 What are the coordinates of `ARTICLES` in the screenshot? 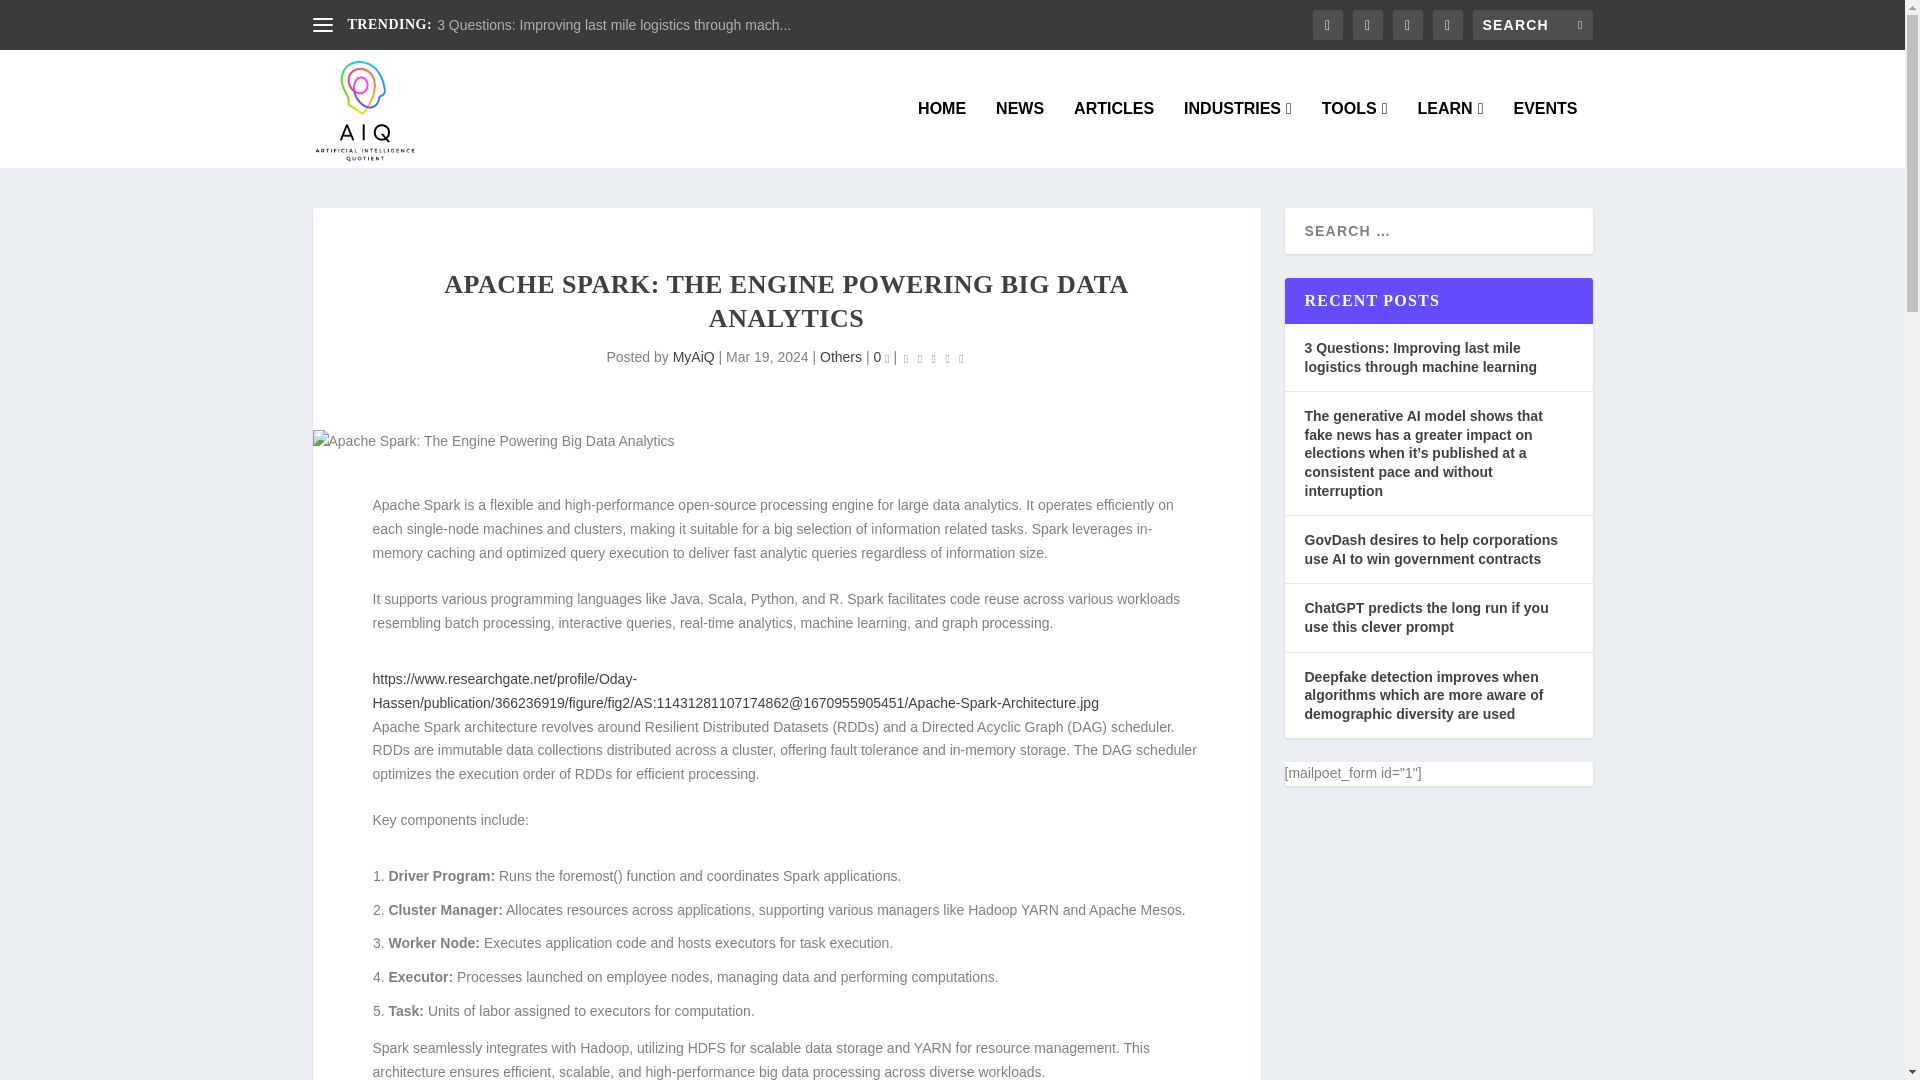 It's located at (1113, 134).